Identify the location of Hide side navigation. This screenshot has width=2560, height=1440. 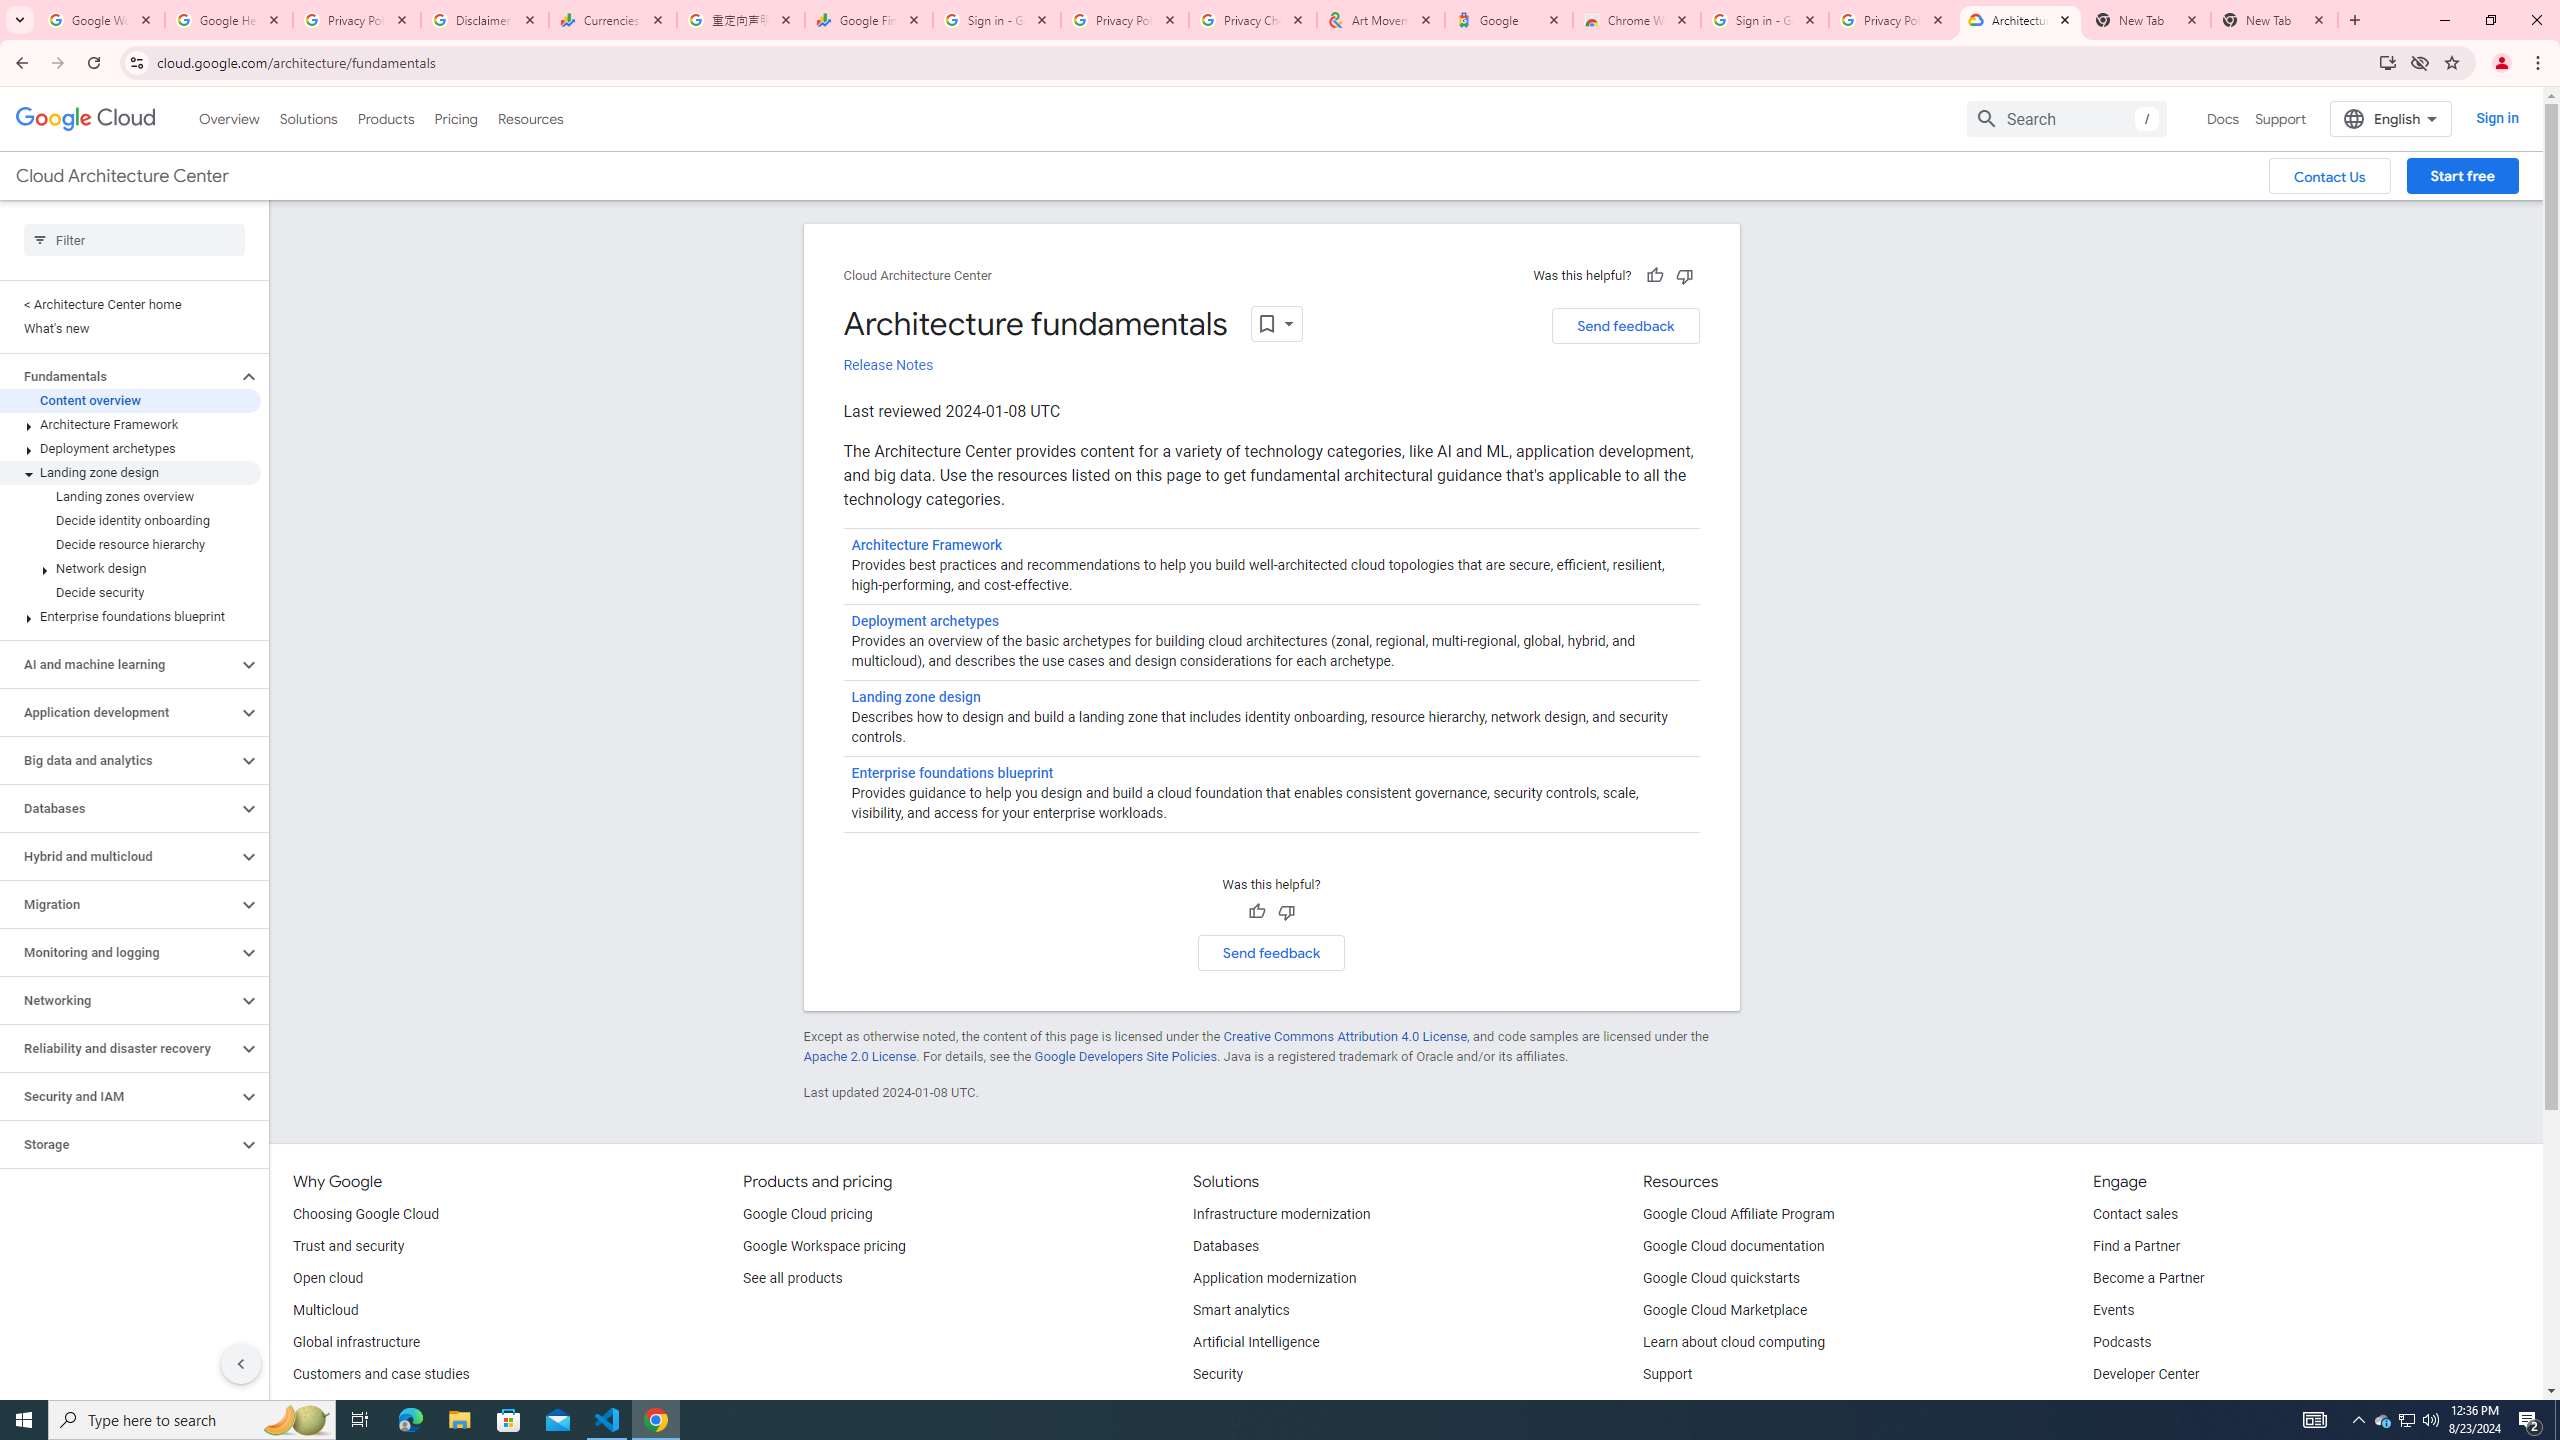
(240, 1363).